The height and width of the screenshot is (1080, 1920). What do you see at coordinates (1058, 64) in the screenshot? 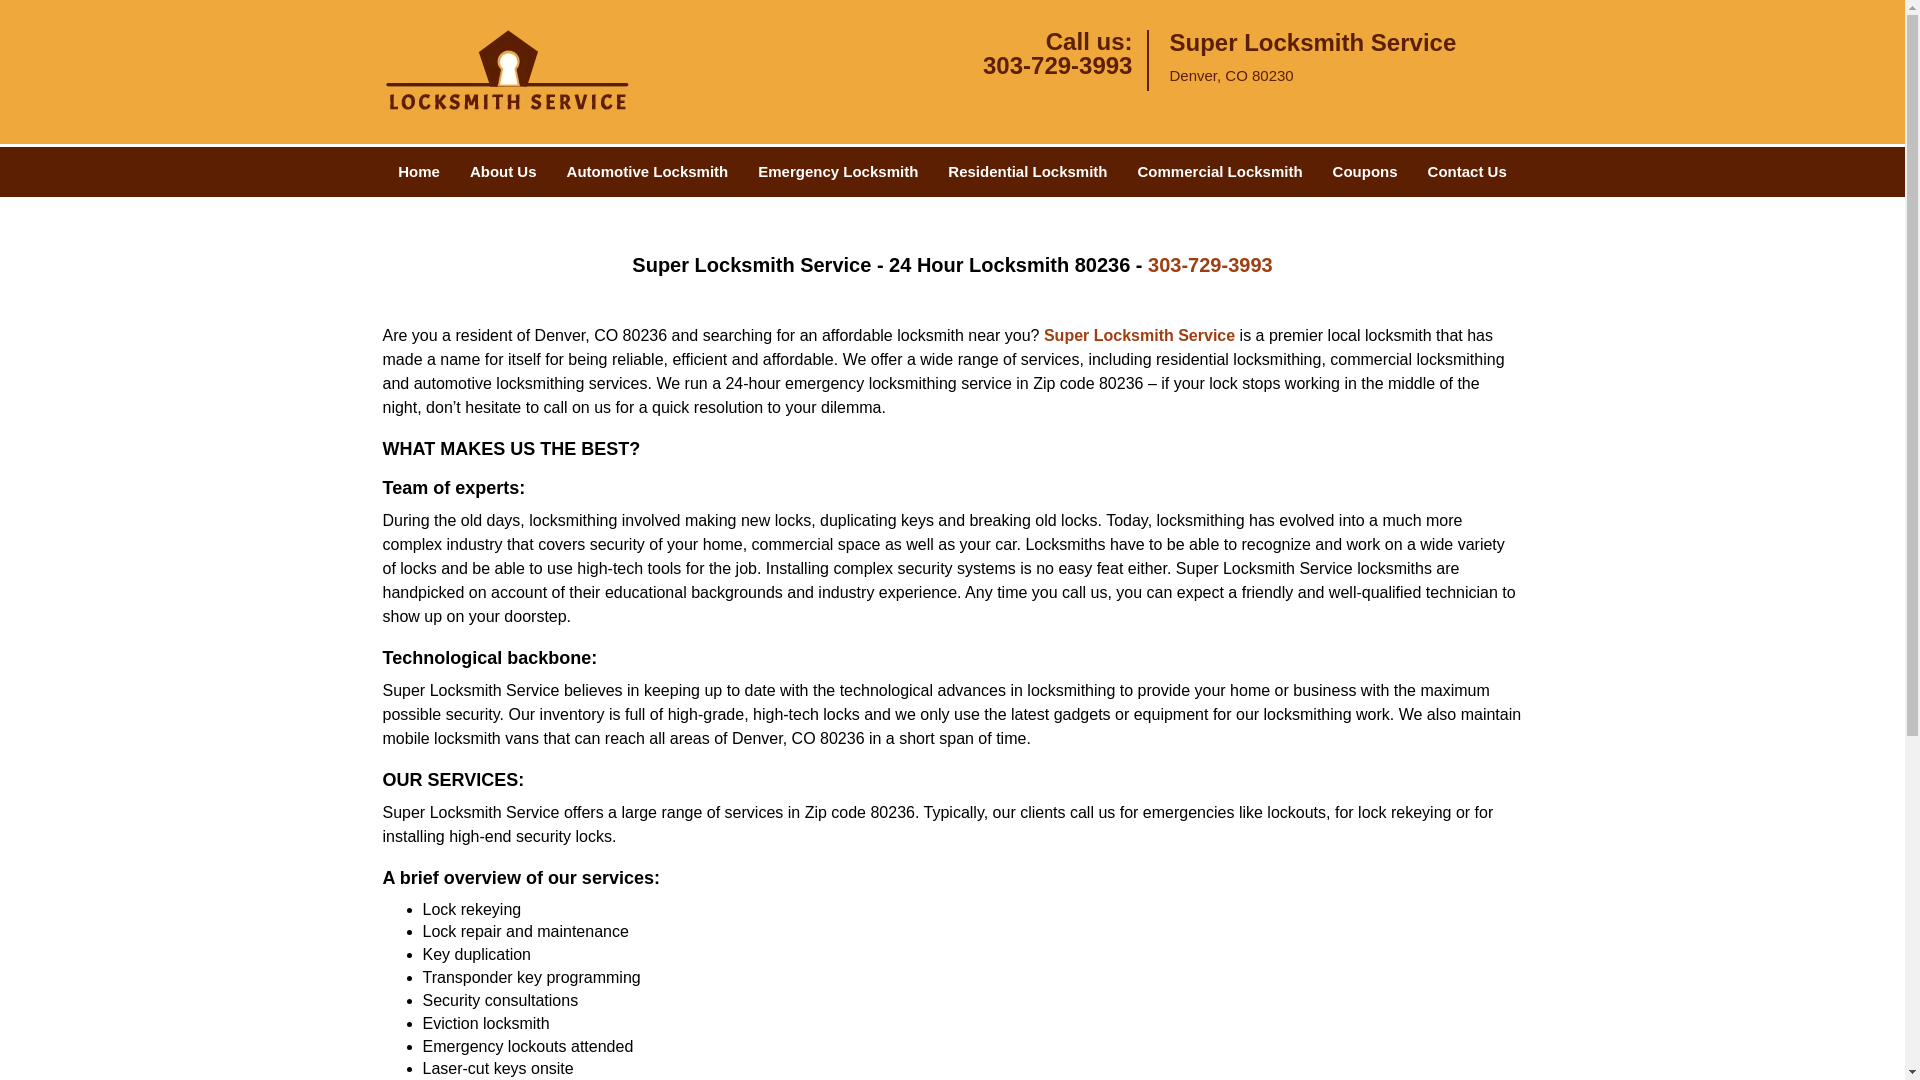
I see `303-729-3993` at bounding box center [1058, 64].